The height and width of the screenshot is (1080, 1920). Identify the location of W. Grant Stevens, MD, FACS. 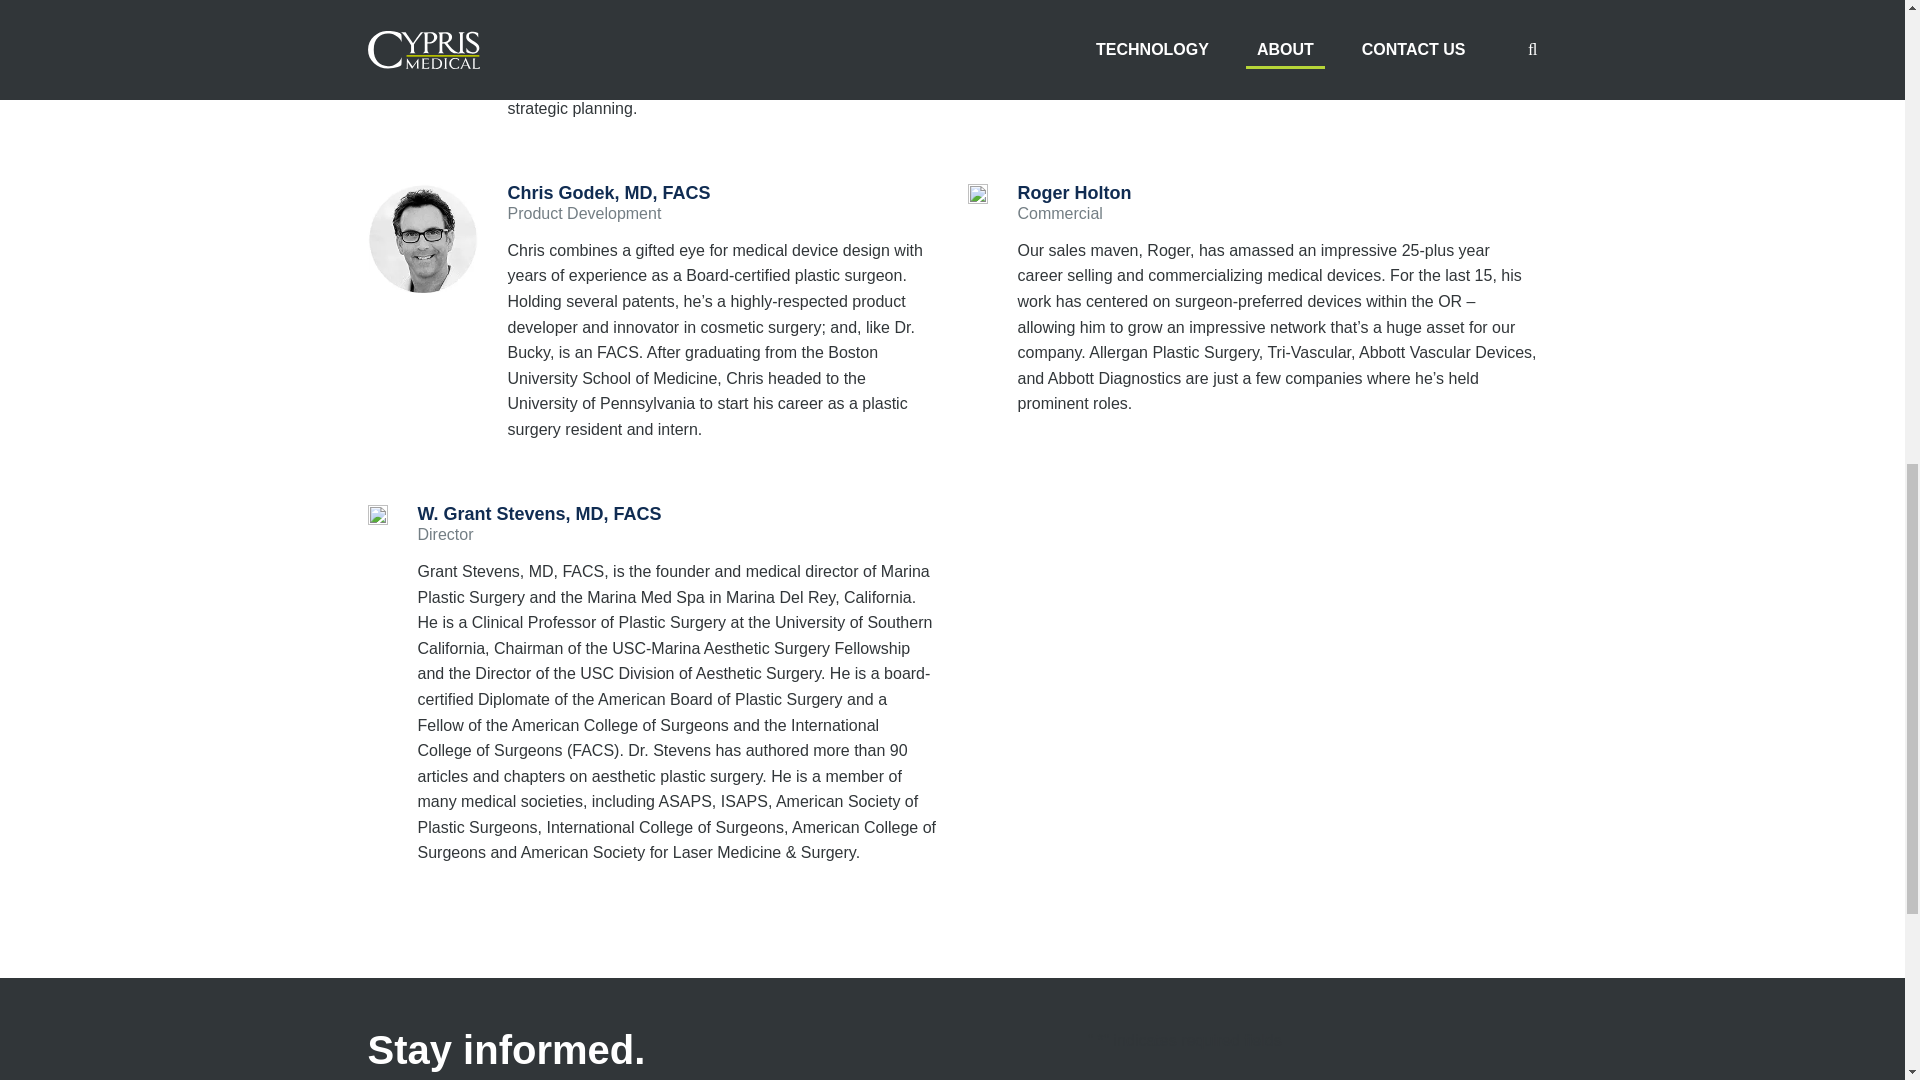
(540, 514).